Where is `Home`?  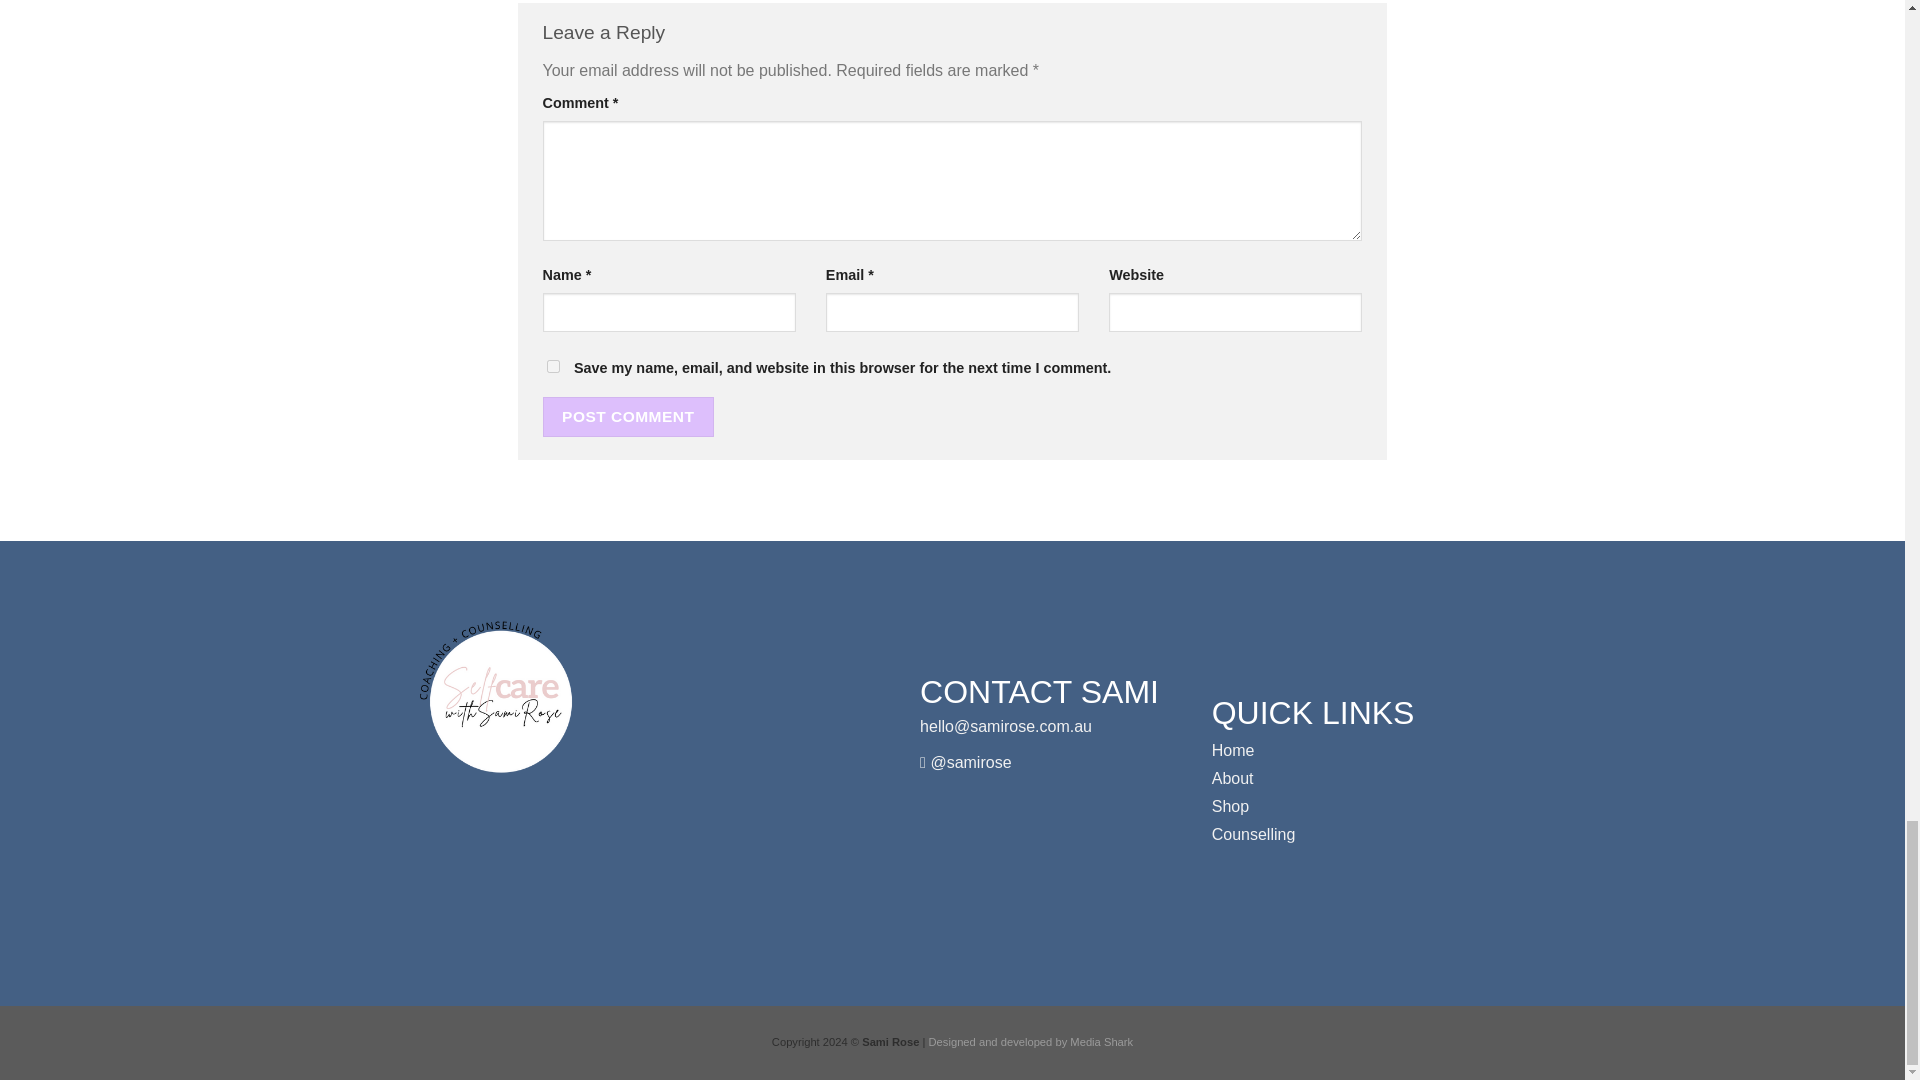
Home is located at coordinates (1233, 750).